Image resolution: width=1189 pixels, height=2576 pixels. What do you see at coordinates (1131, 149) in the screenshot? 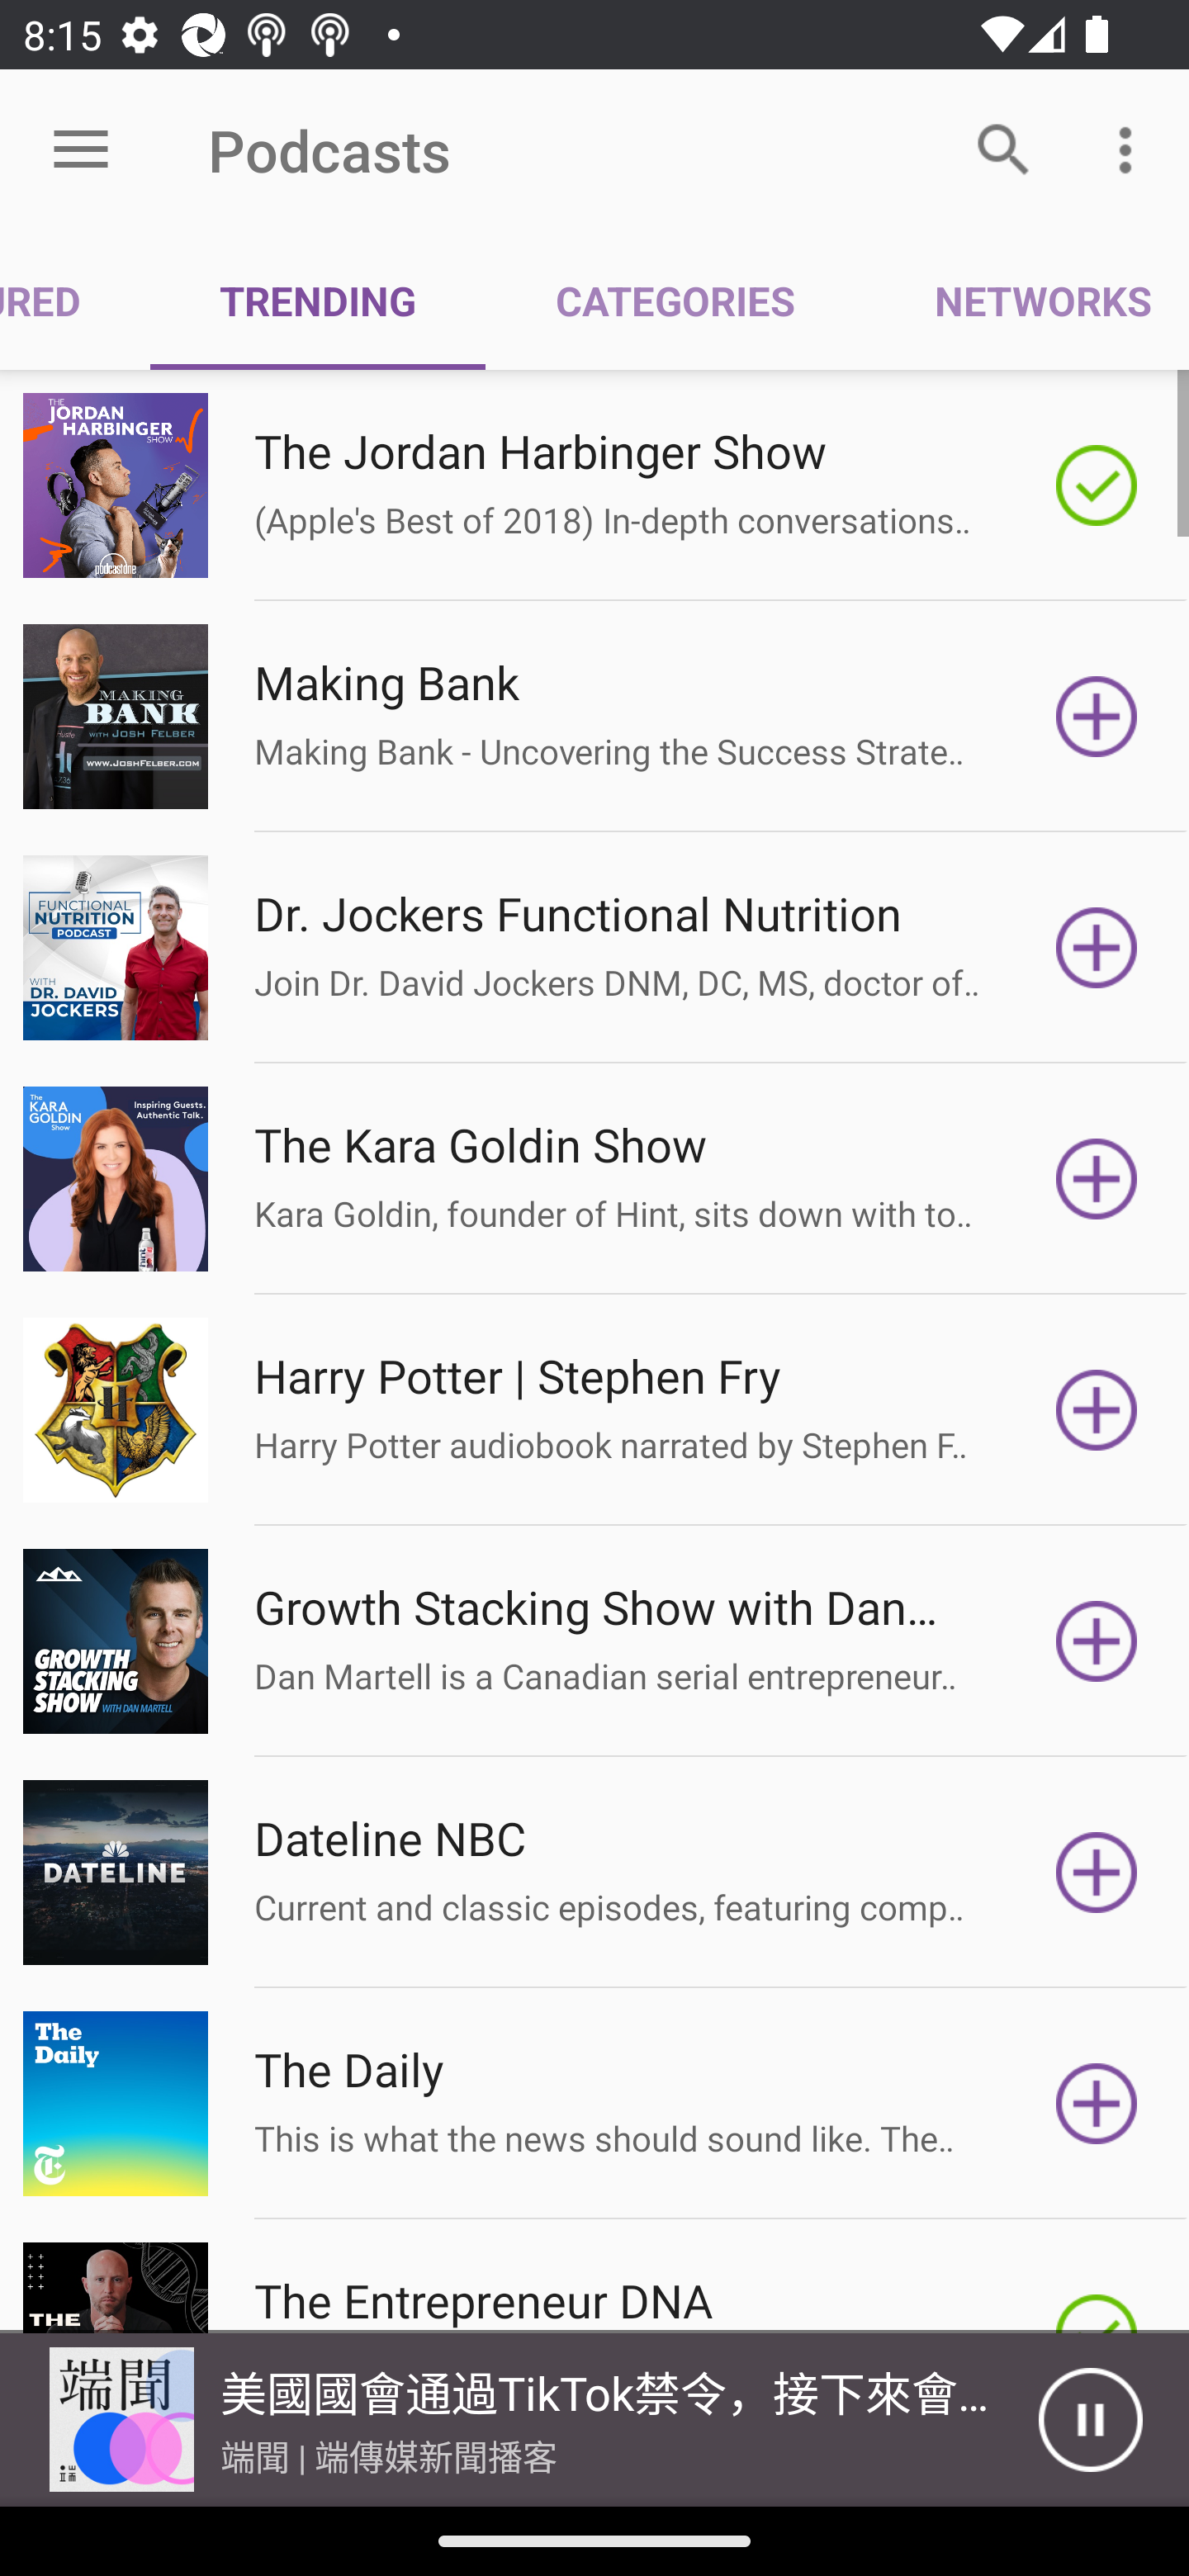
I see `More options` at bounding box center [1131, 149].